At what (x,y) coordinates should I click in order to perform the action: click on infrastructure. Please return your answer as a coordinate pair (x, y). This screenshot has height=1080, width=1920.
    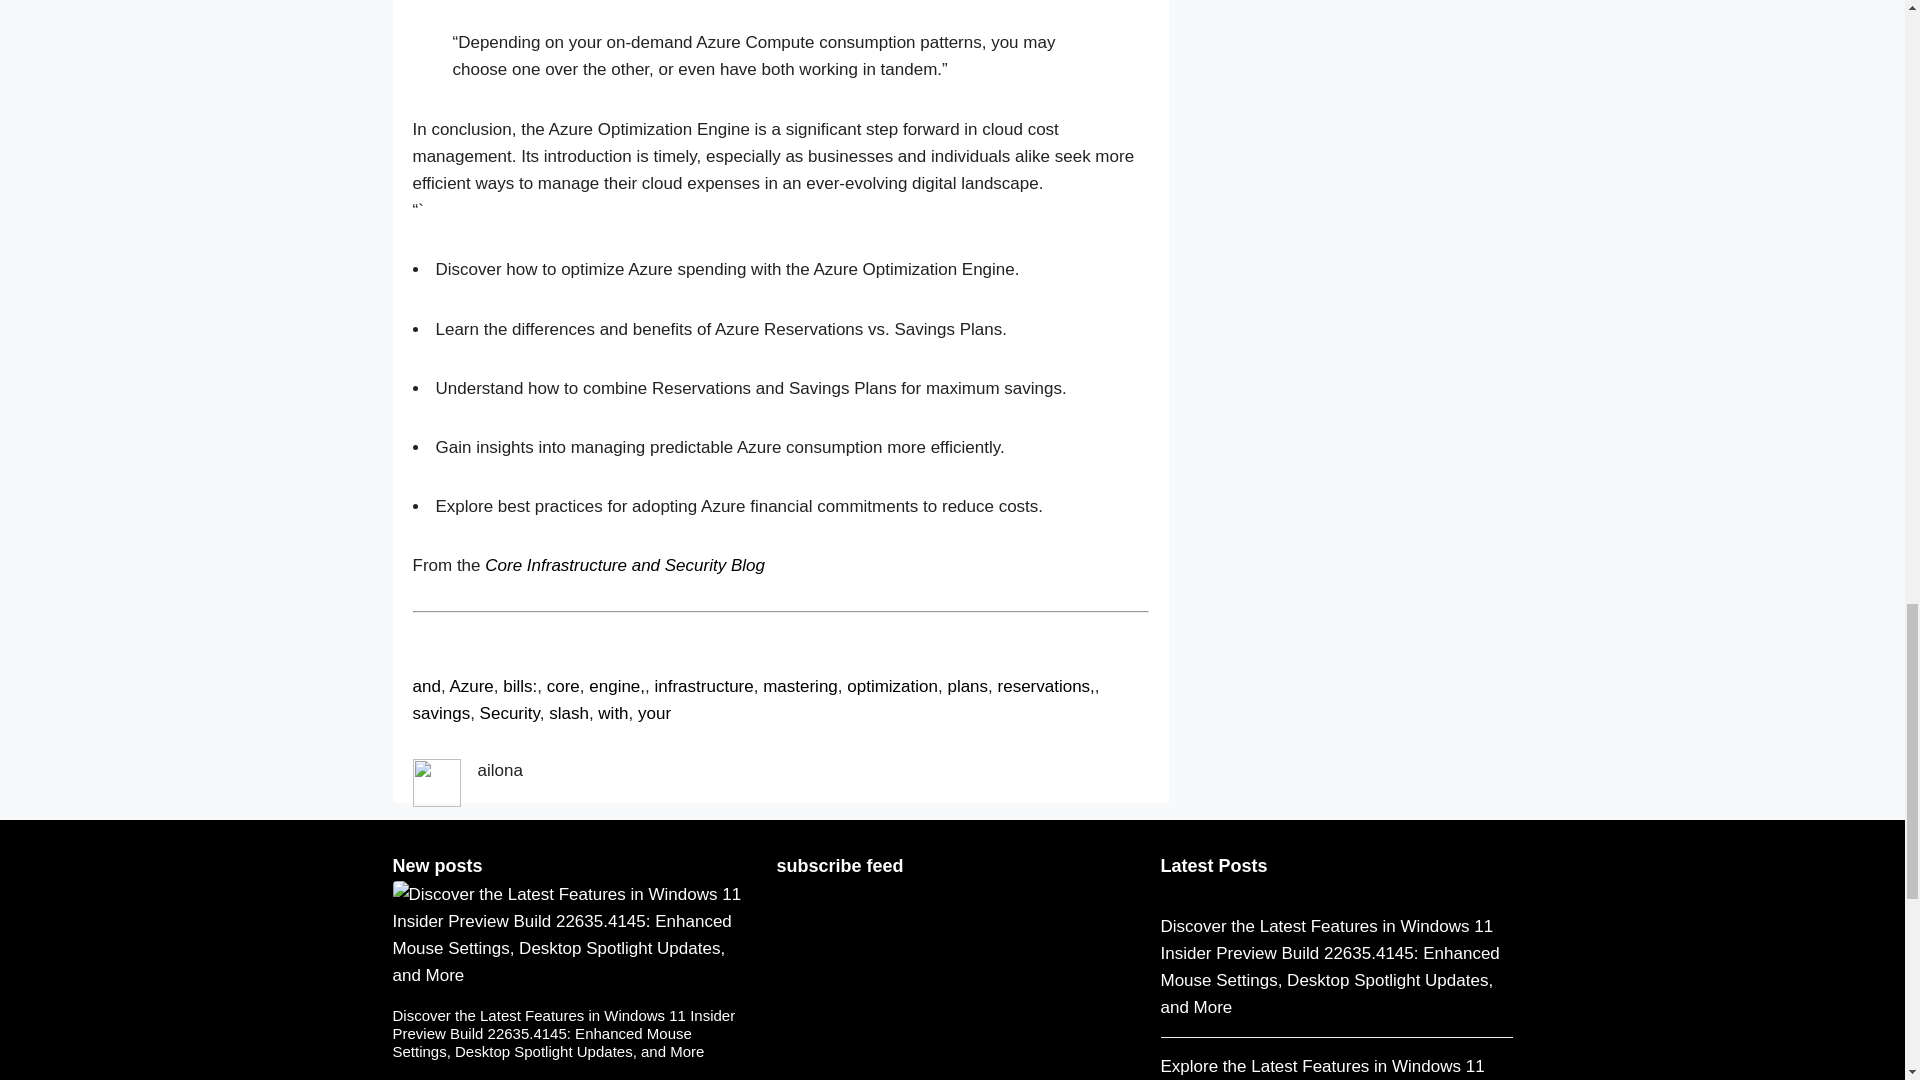
    Looking at the image, I should click on (703, 686).